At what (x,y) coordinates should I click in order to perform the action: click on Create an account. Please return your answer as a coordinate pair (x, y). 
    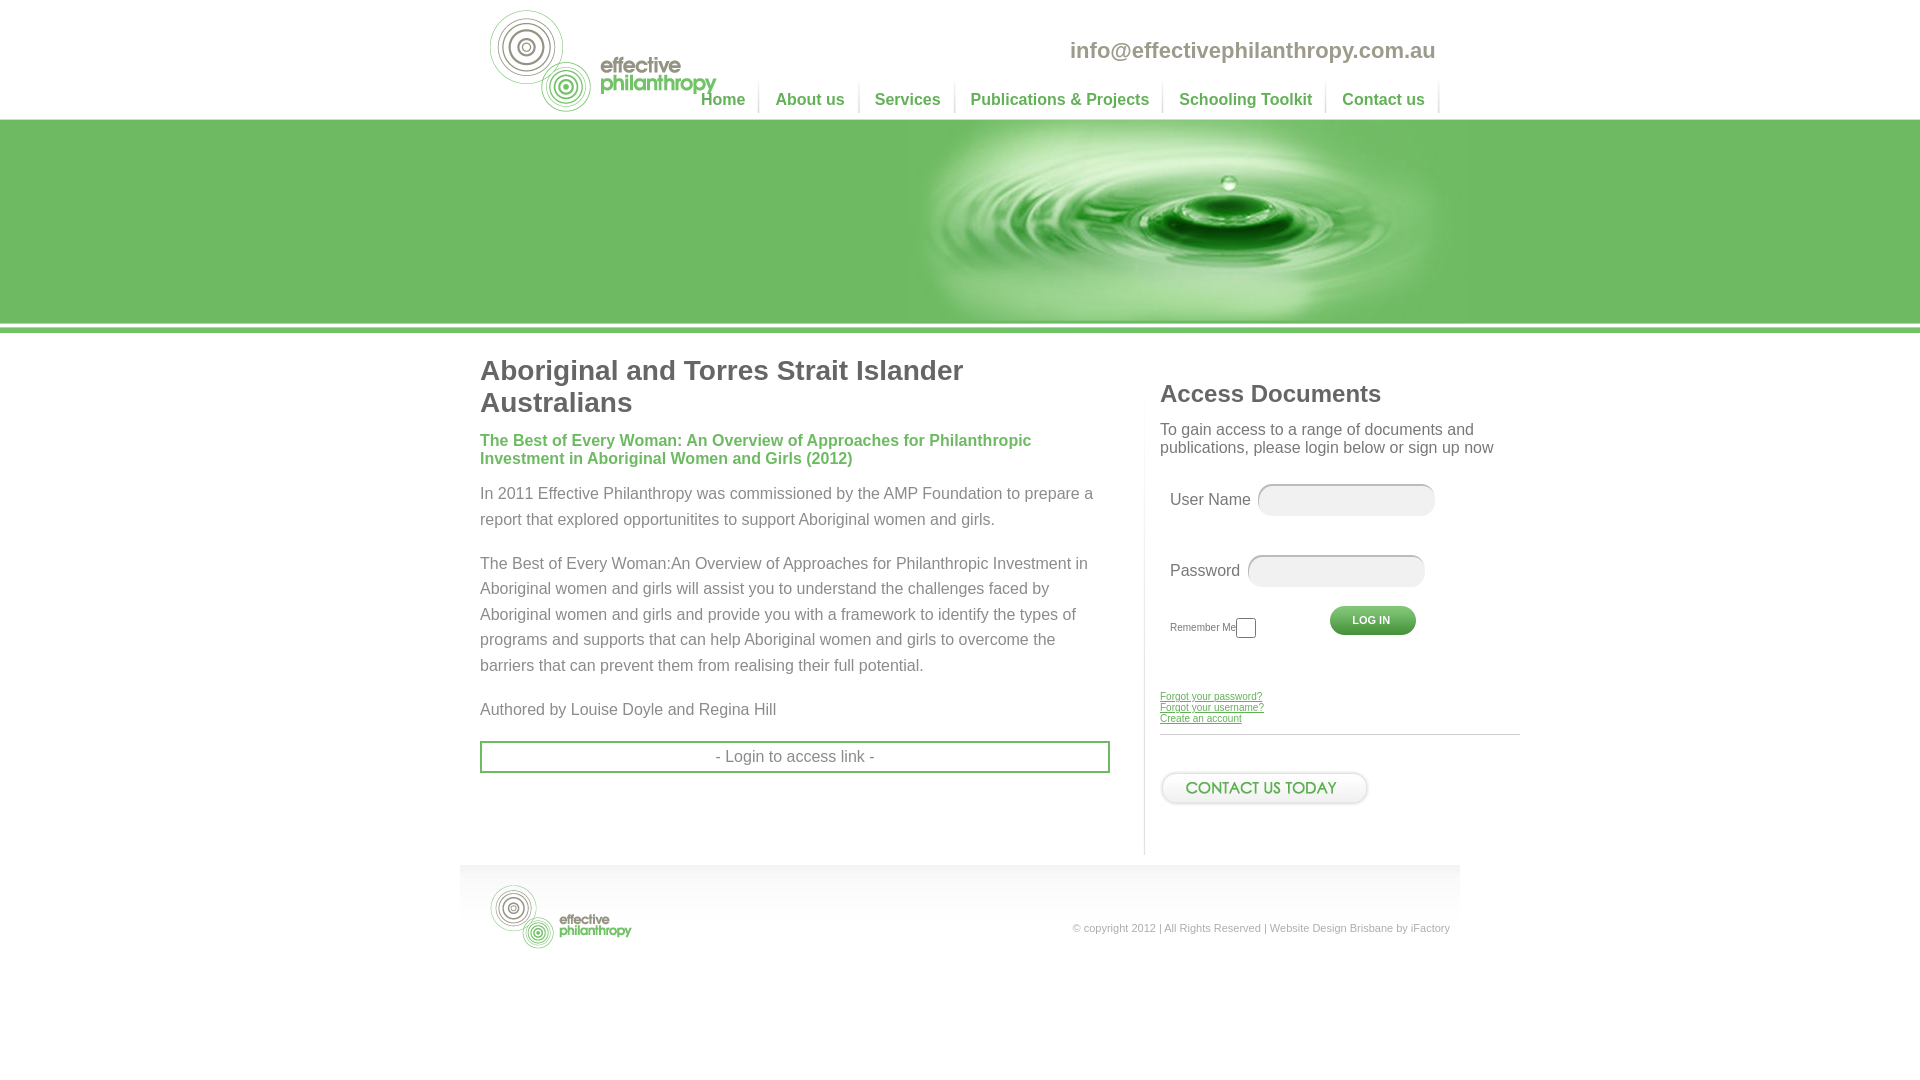
    Looking at the image, I should click on (1201, 718).